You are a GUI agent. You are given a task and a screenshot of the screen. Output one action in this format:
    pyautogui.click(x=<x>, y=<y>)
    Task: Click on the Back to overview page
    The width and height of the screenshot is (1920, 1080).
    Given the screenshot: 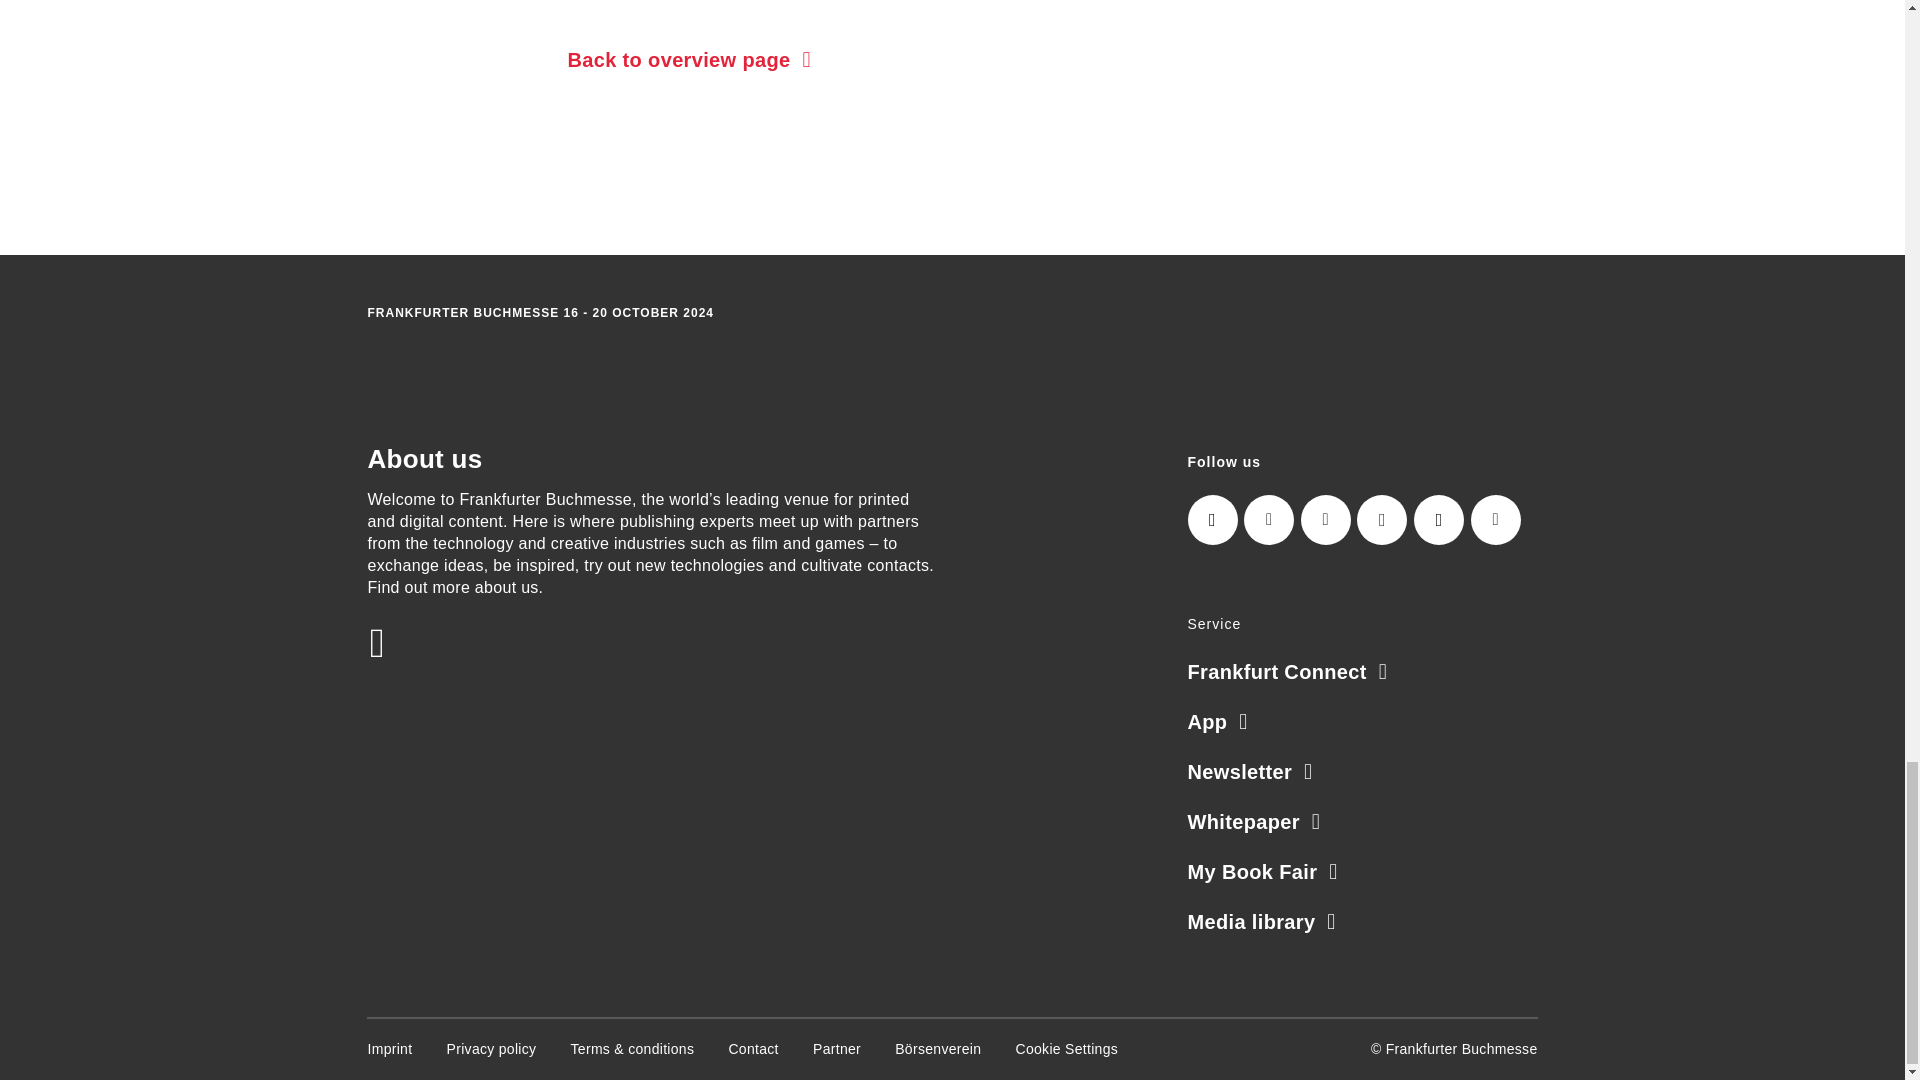 What is the action you would take?
    pyautogui.click(x=688, y=60)
    